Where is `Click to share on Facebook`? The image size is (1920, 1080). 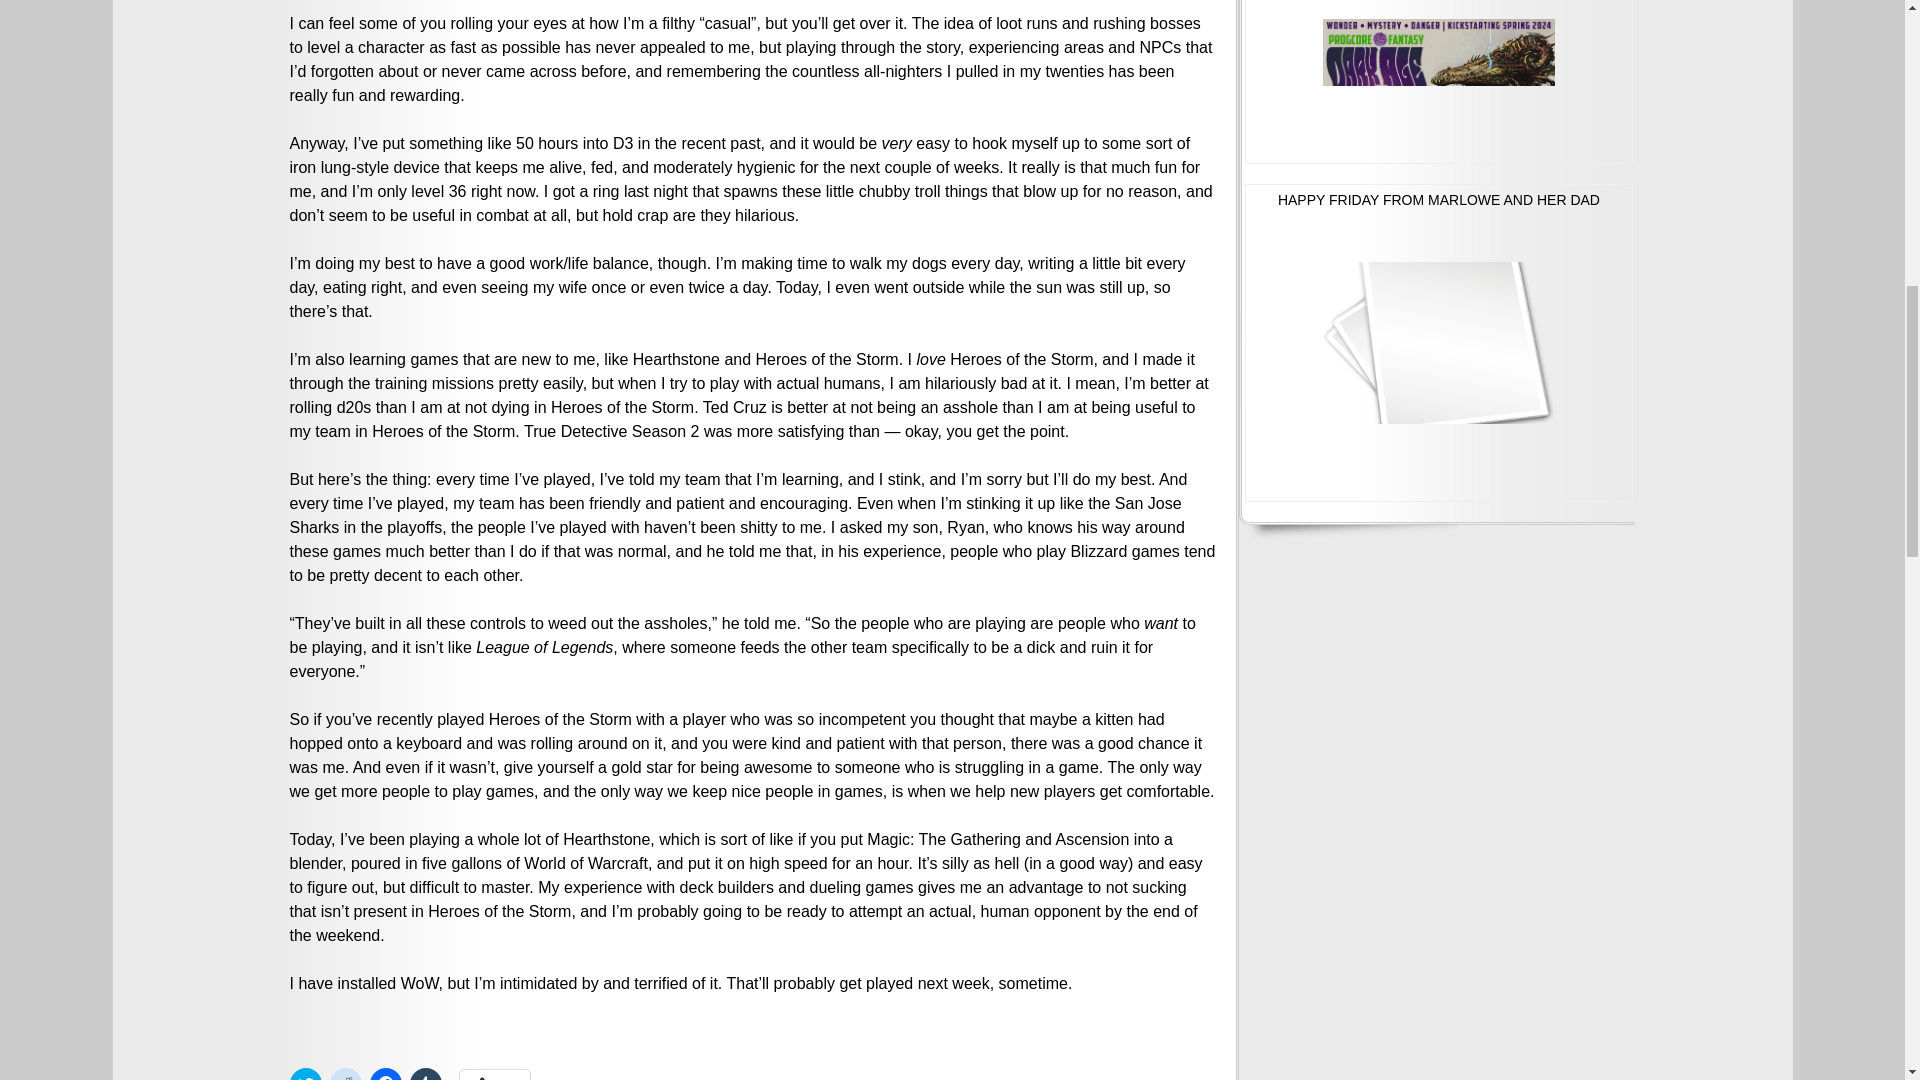
Click to share on Facebook is located at coordinates (386, 1074).